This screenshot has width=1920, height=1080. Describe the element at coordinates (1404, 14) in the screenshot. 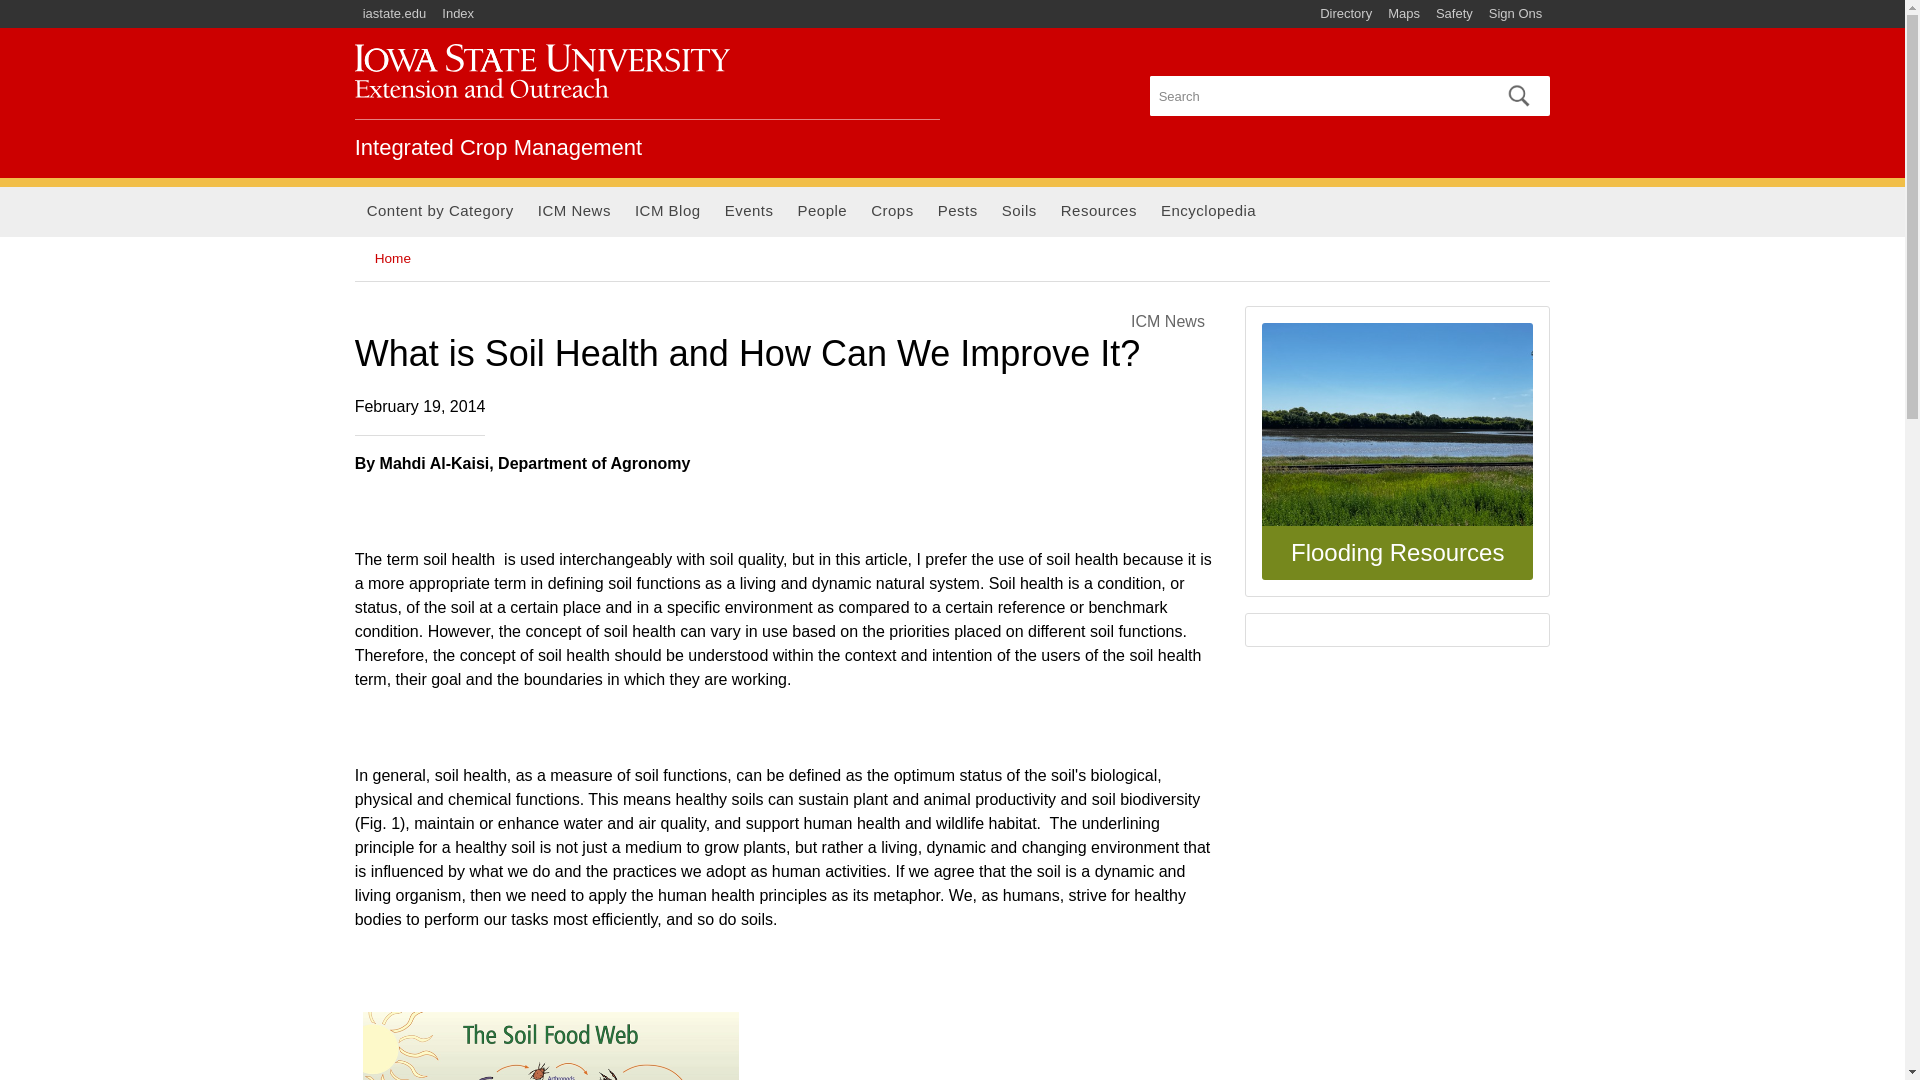

I see `Maps` at that location.